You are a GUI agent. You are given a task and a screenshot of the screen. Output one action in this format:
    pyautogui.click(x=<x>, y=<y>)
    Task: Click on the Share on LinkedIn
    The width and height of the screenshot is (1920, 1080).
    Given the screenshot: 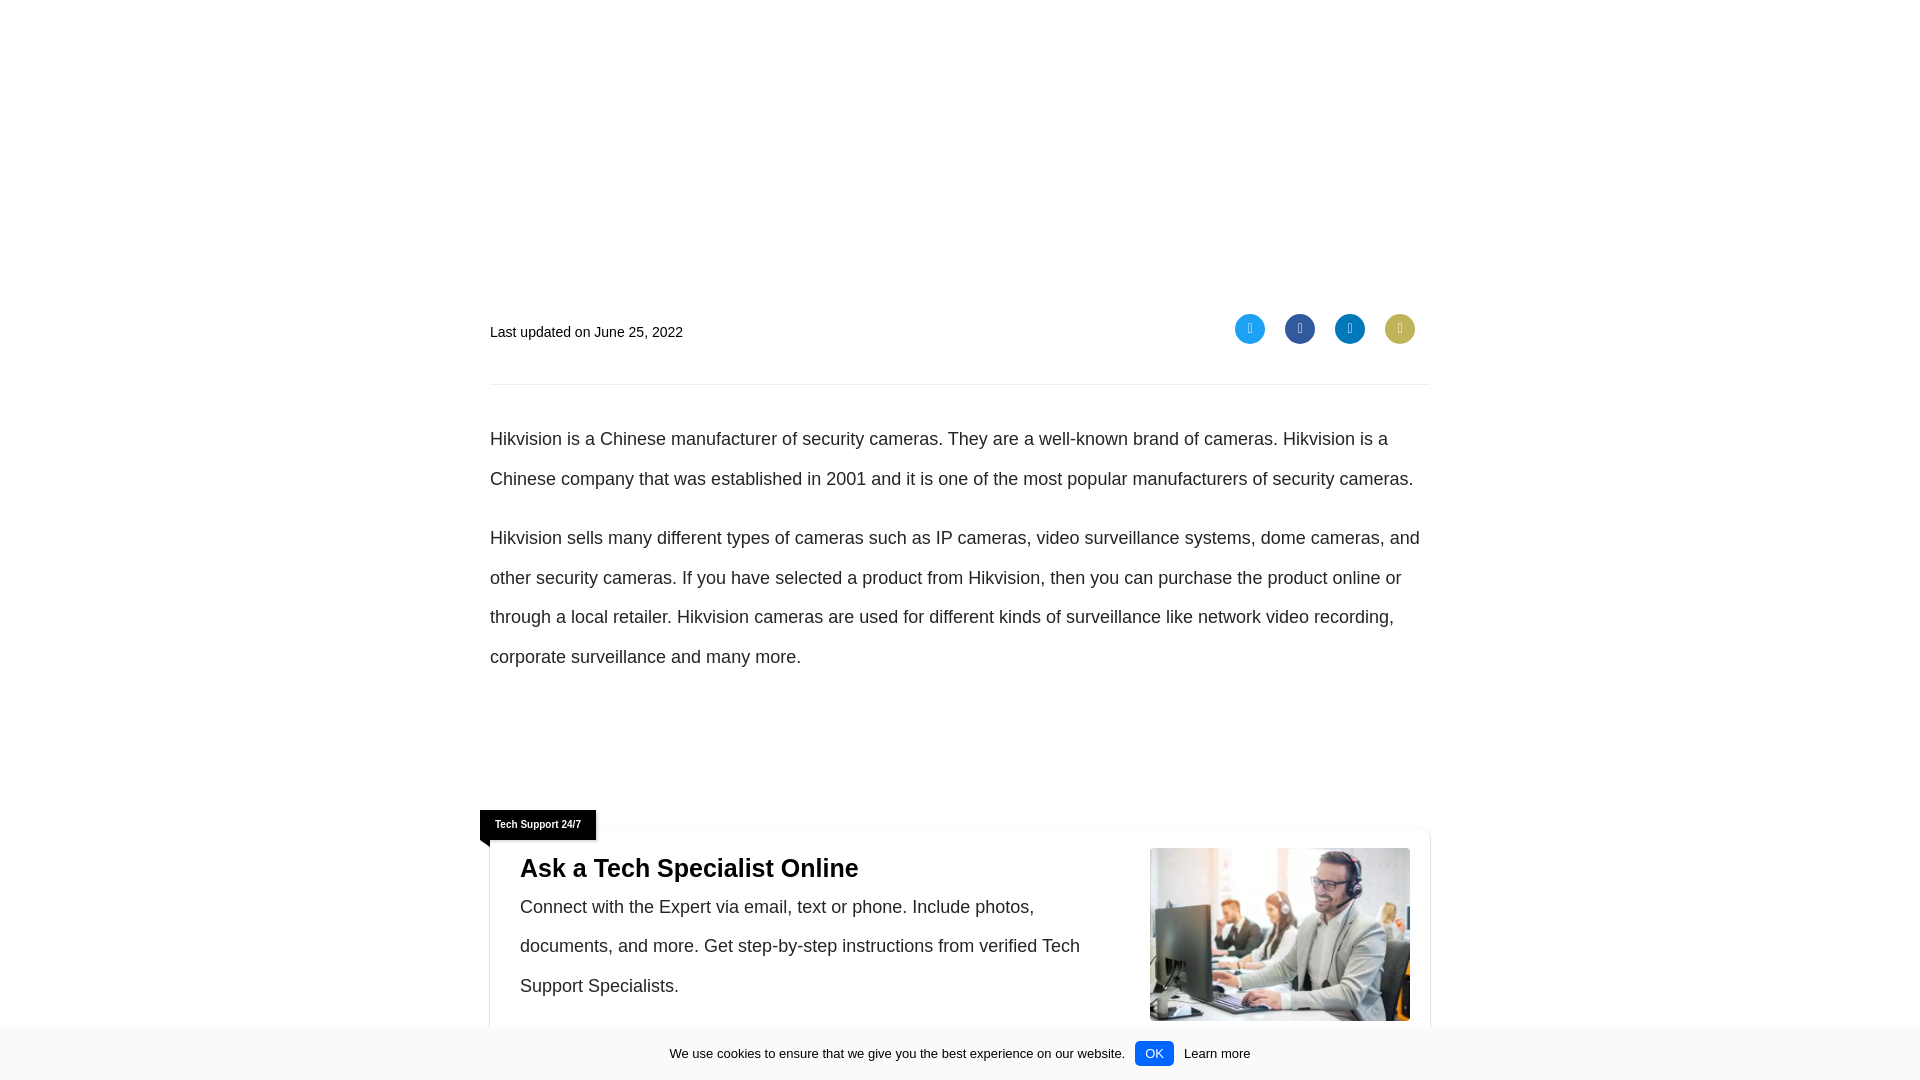 What is the action you would take?
    pyautogui.click(x=1350, y=329)
    